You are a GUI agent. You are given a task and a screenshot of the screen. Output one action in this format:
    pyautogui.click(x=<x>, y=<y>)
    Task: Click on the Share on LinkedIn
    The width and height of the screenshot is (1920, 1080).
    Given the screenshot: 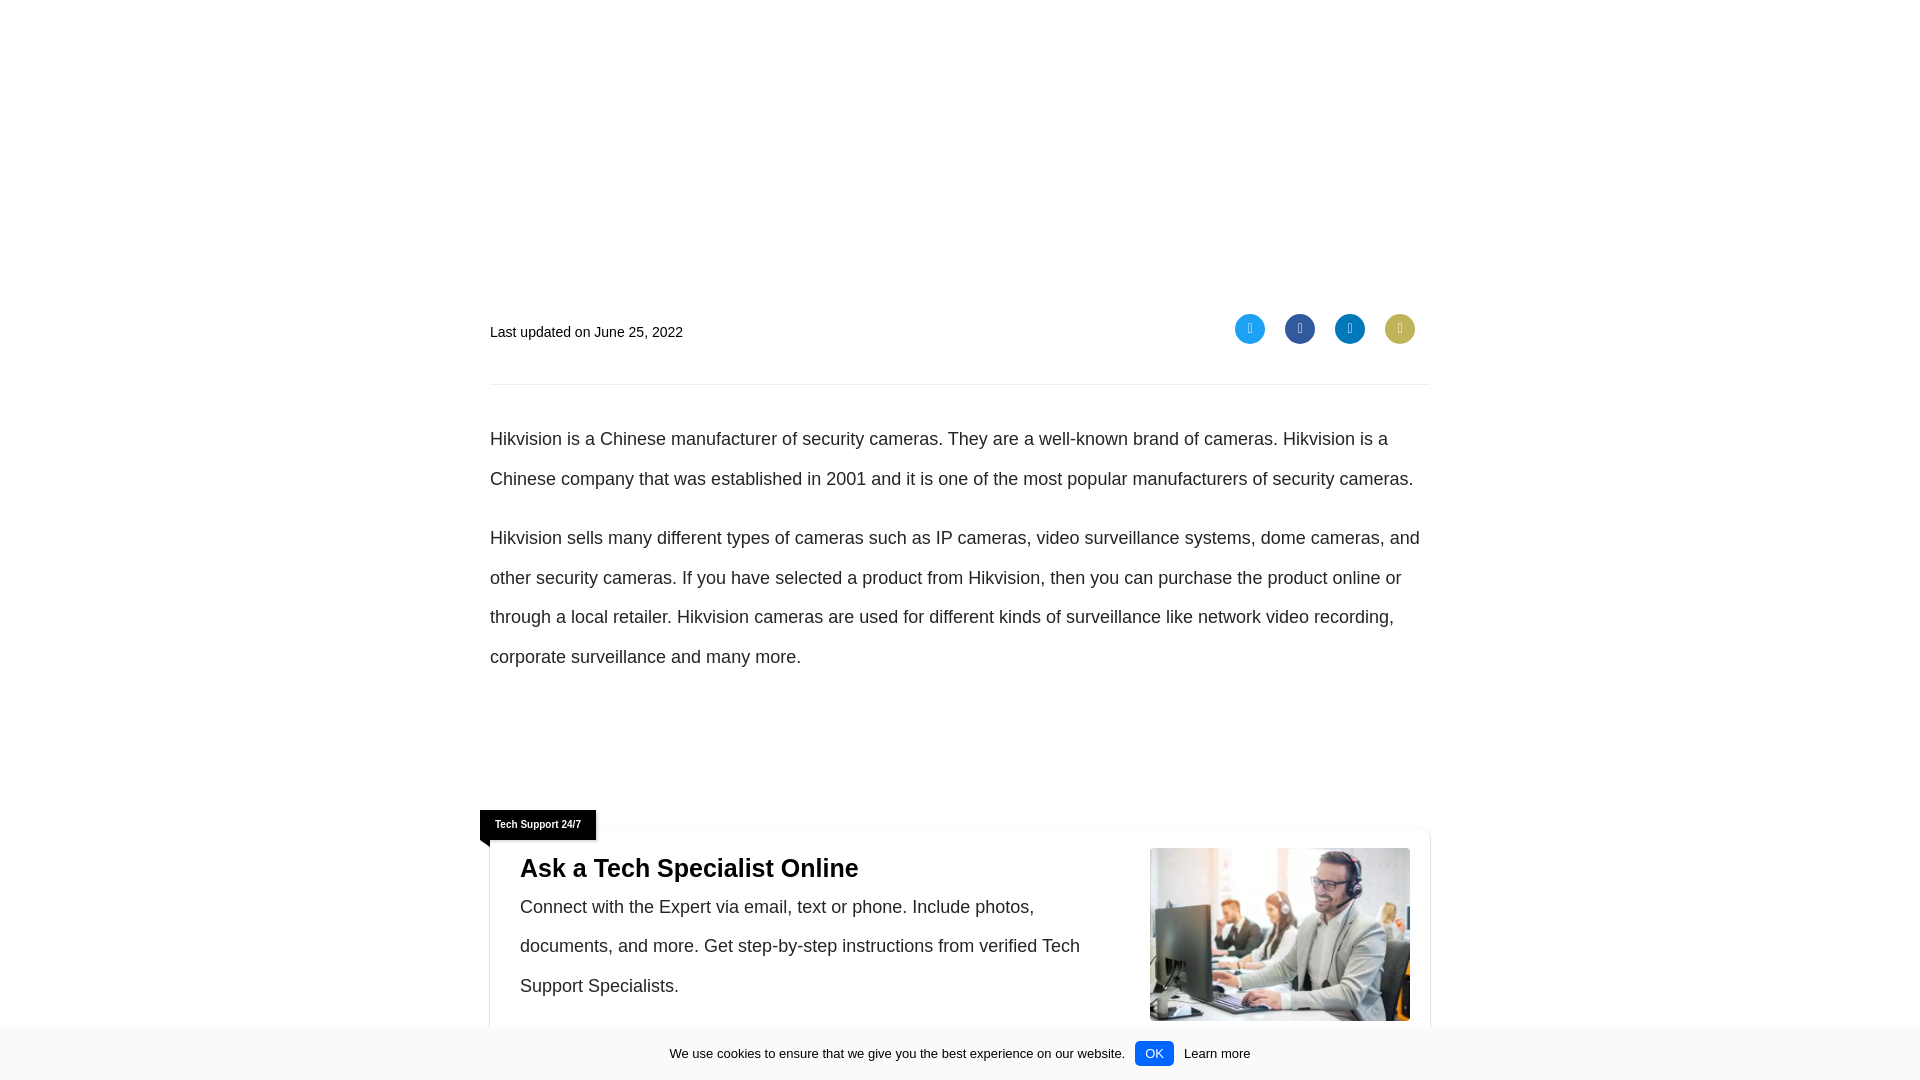 What is the action you would take?
    pyautogui.click(x=1350, y=329)
    